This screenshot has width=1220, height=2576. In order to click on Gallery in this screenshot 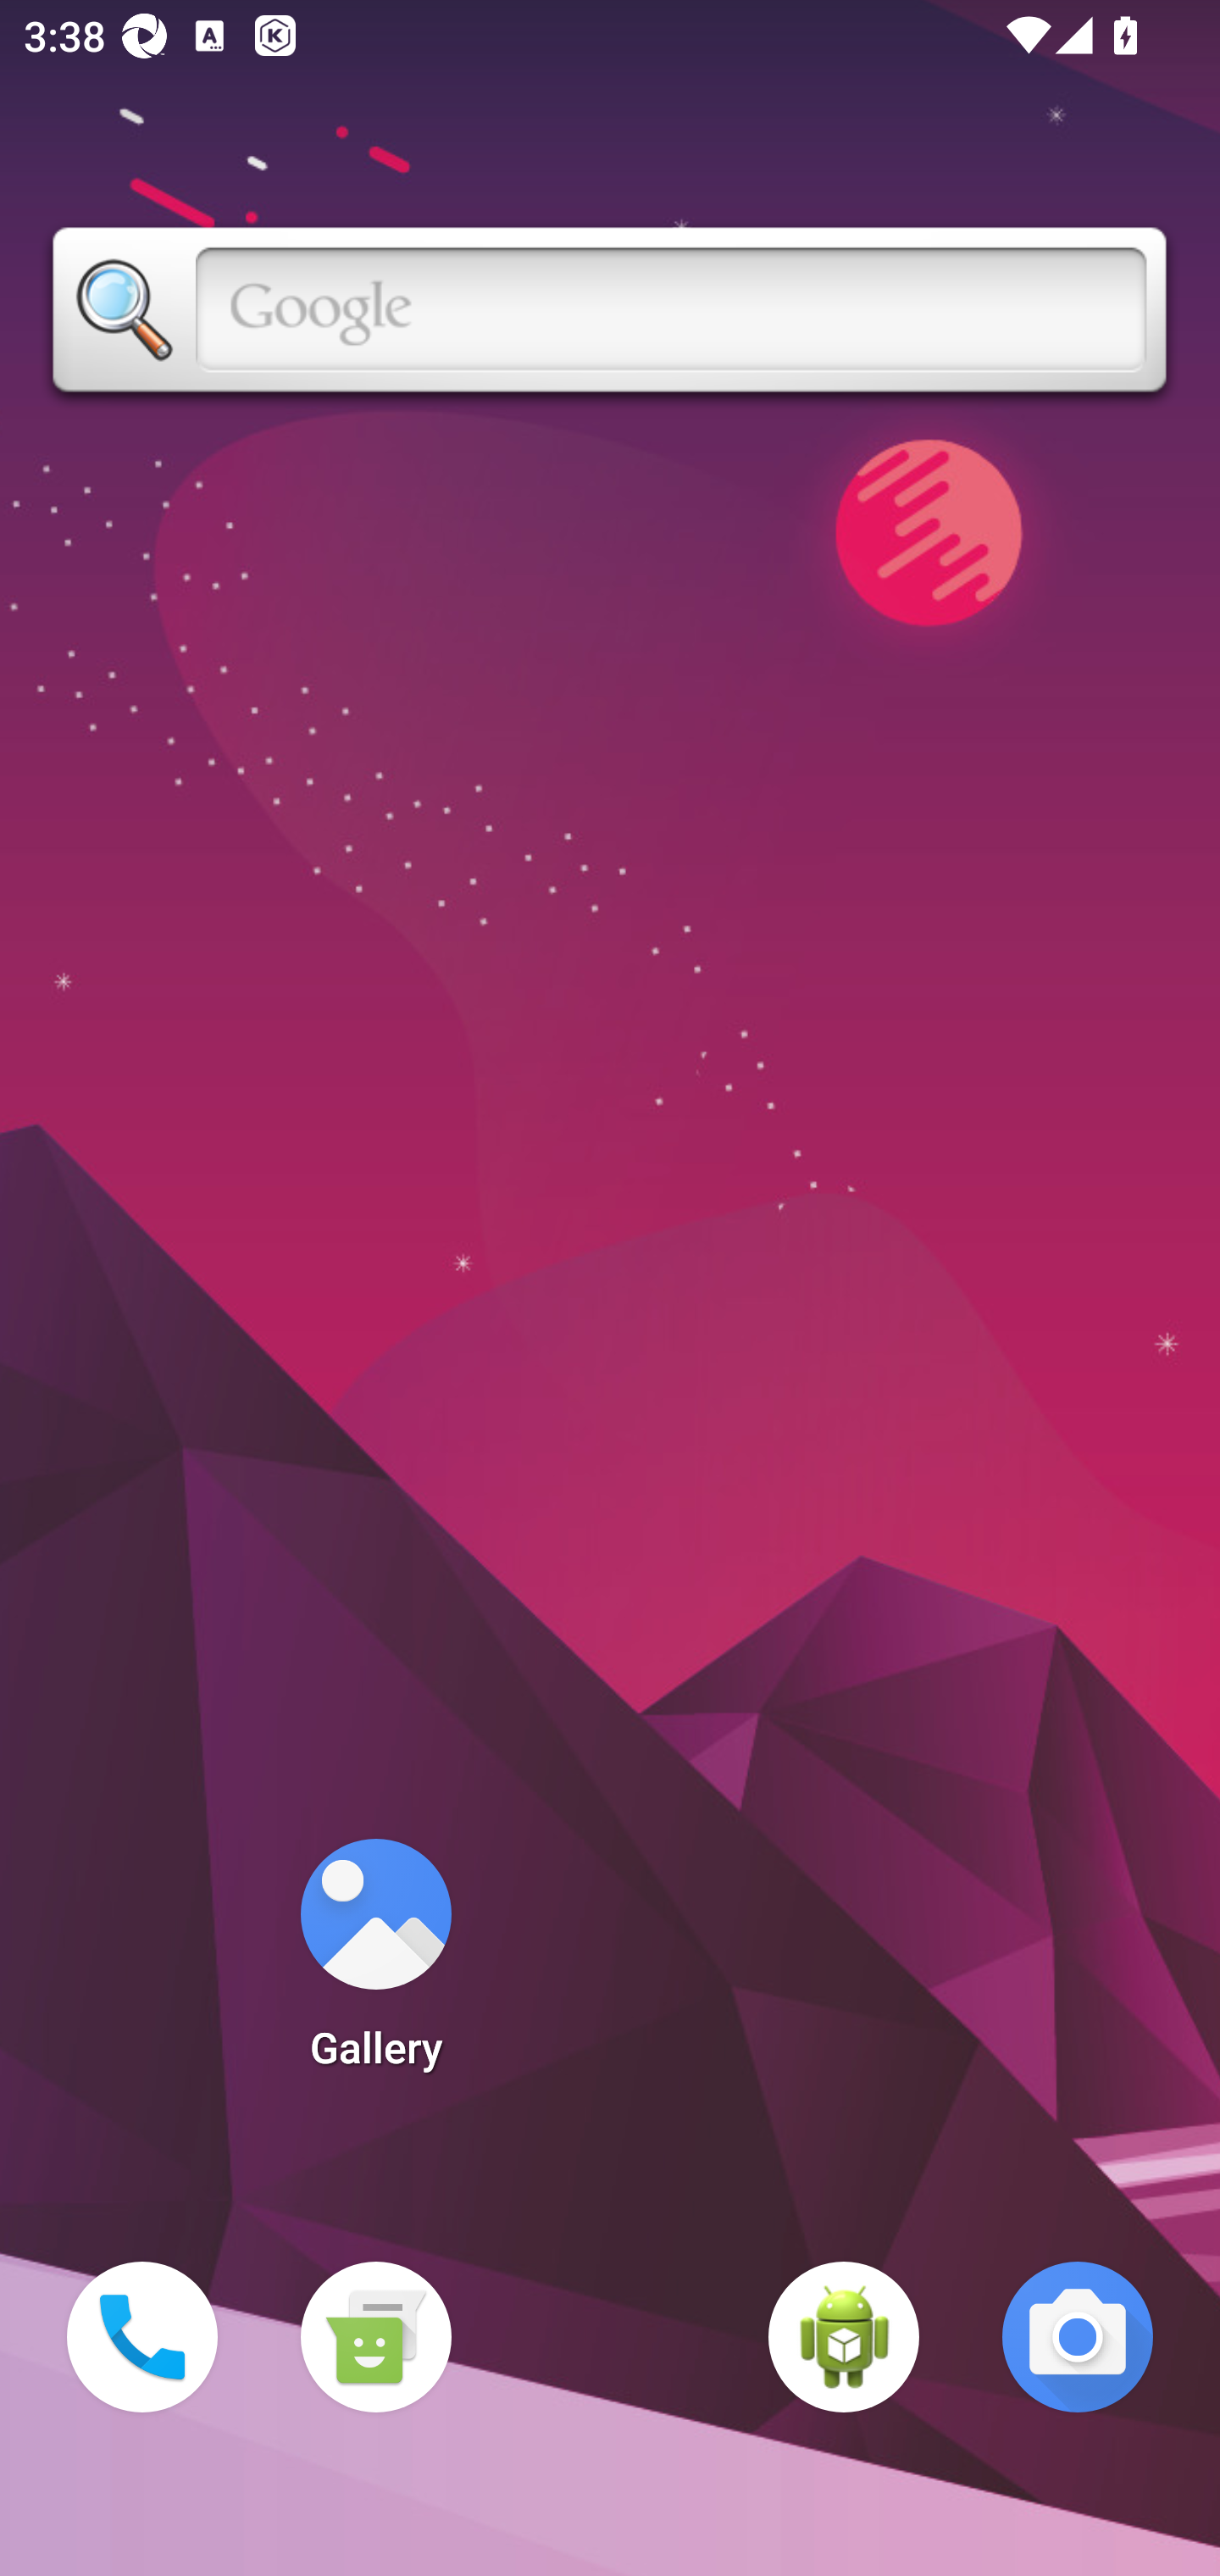, I will do `click(375, 1964)`.